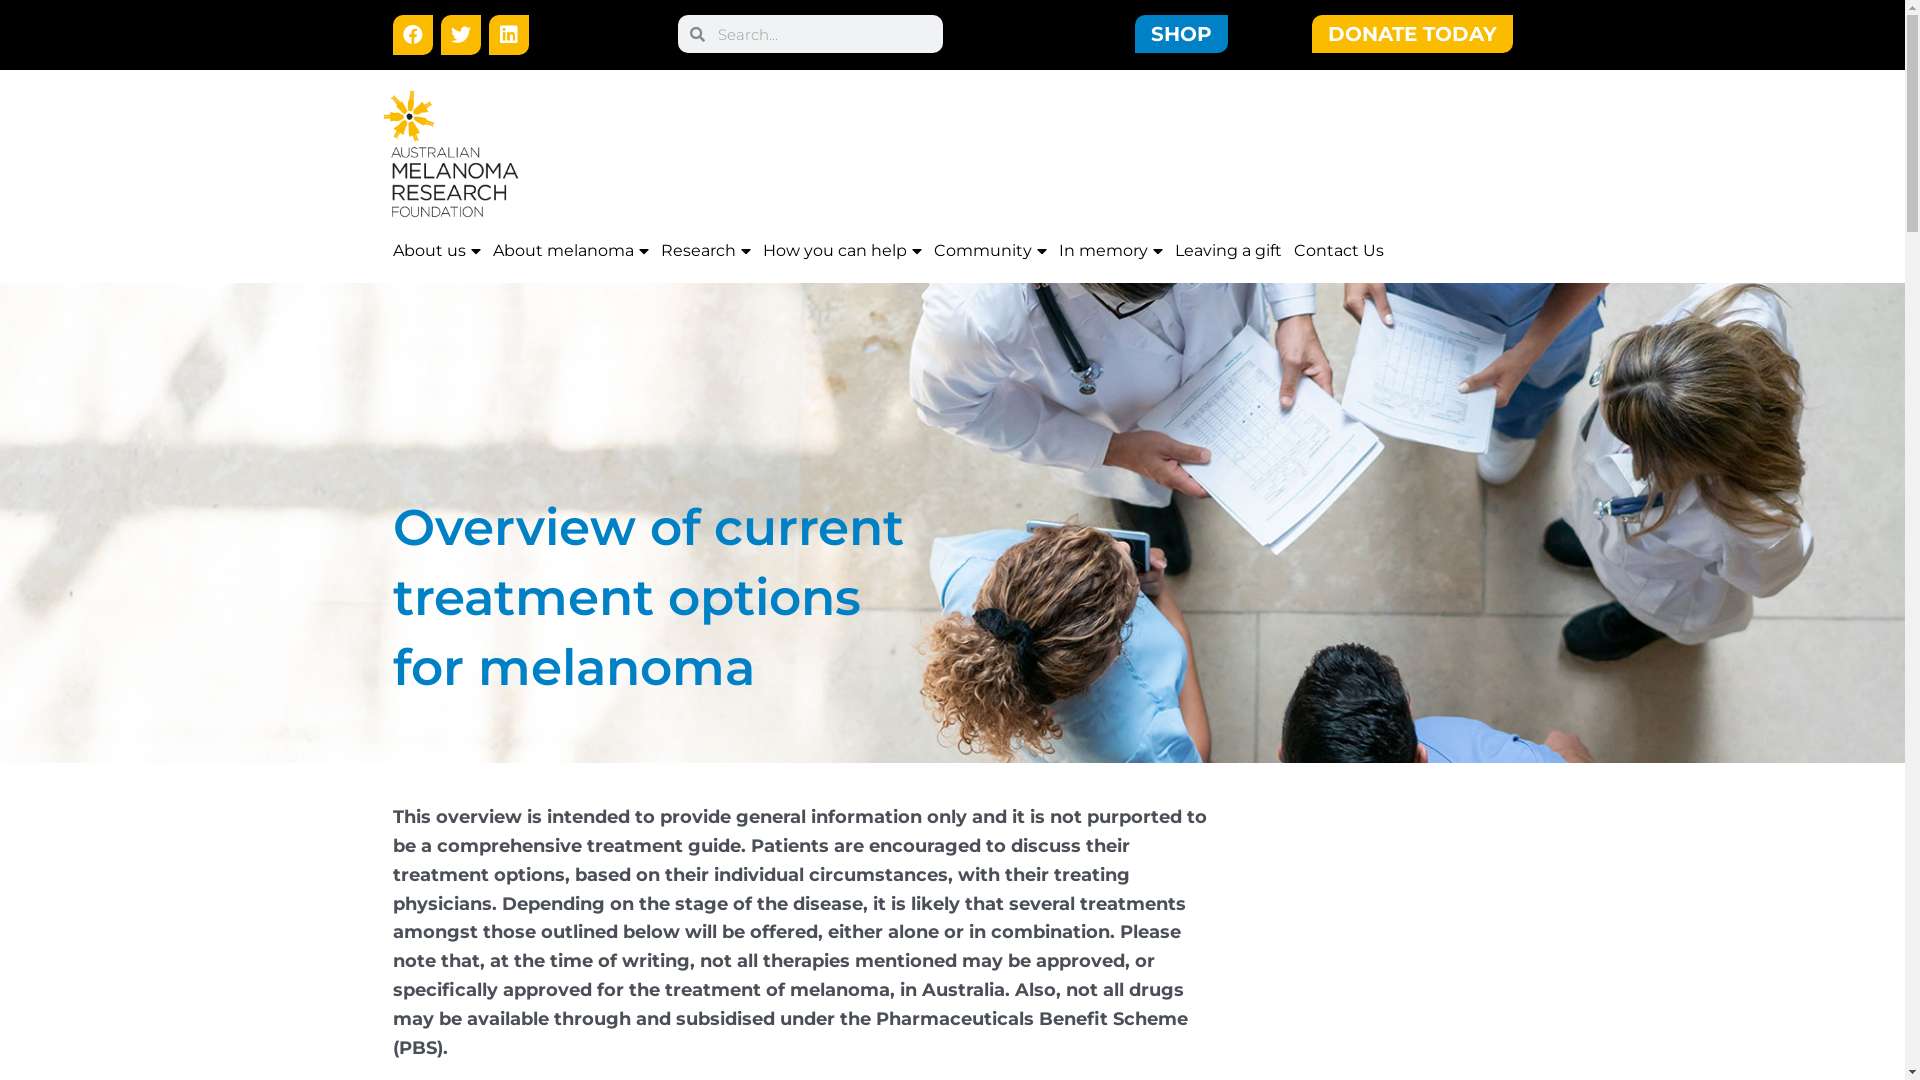 This screenshot has width=1920, height=1080. I want to click on Twitter, so click(460, 35).